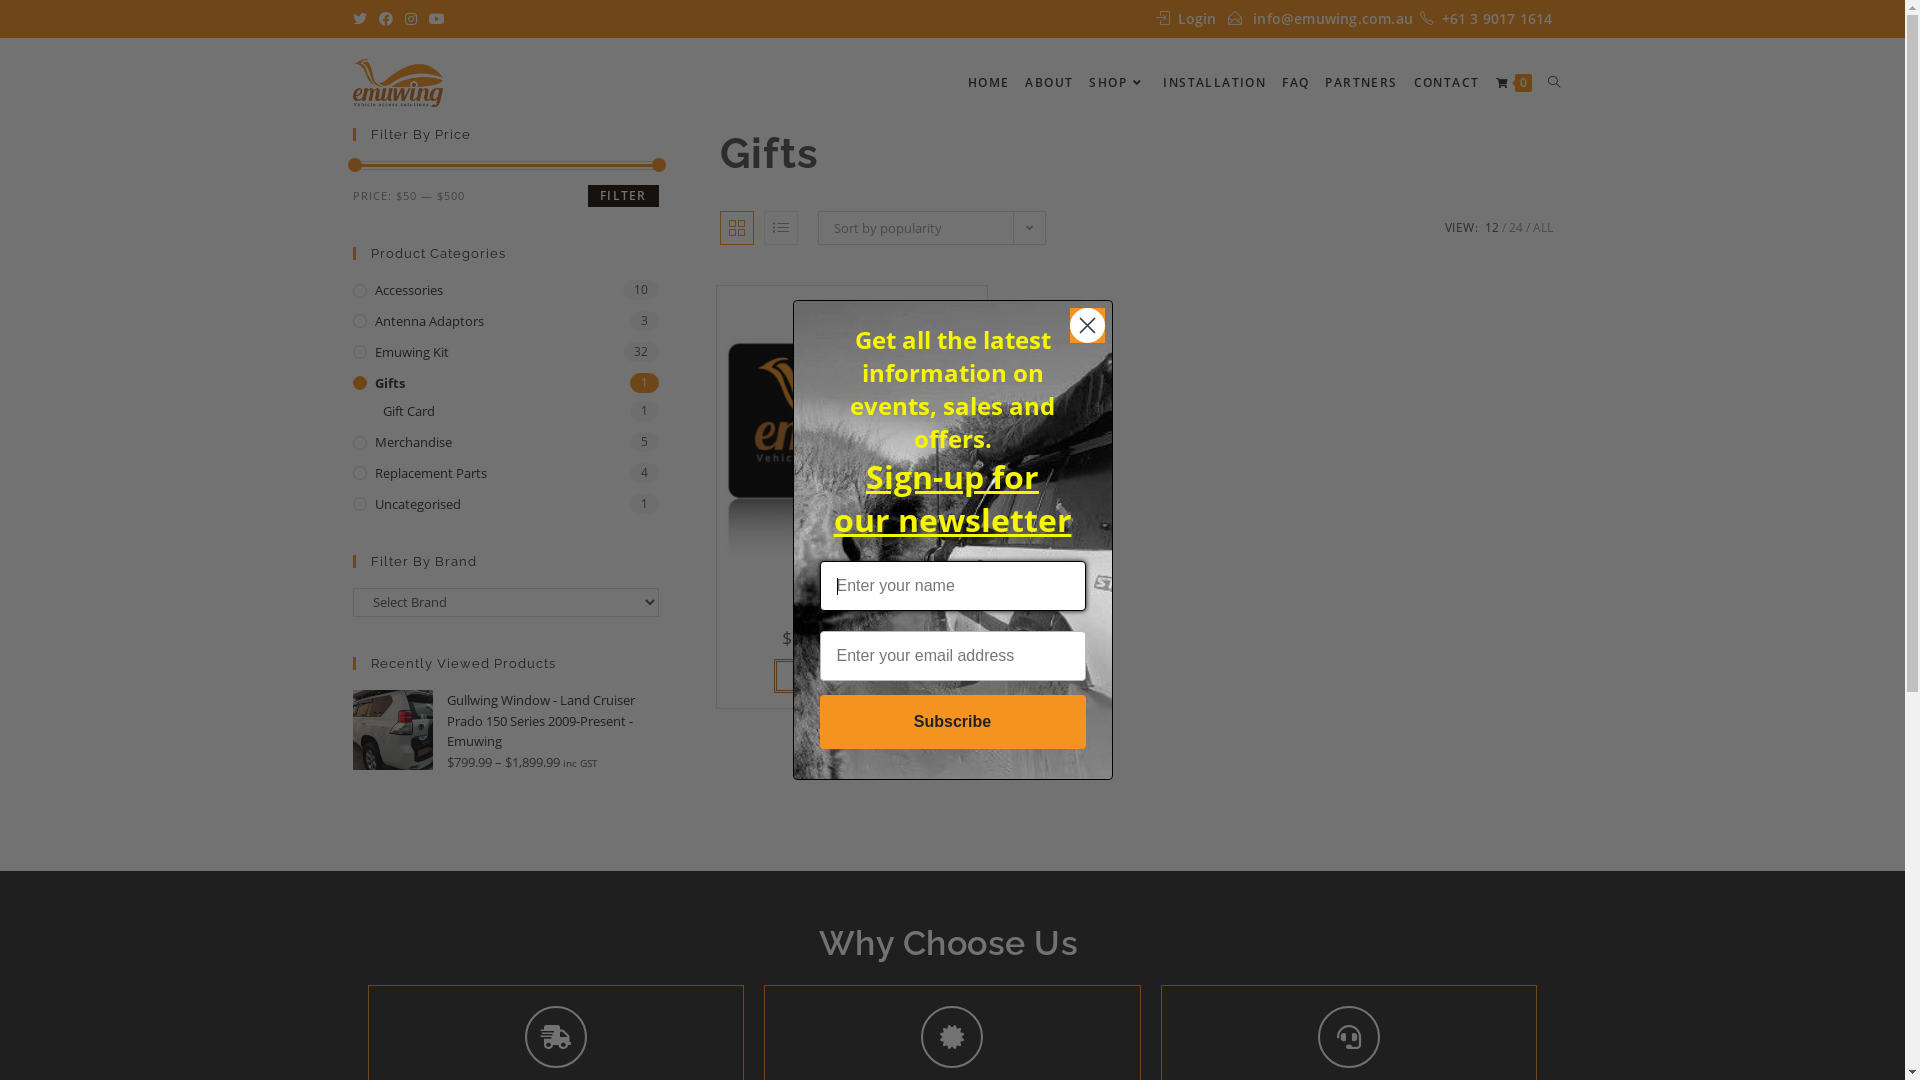 The width and height of the screenshot is (1920, 1080). What do you see at coordinates (520, 412) in the screenshot?
I see `Gift Card` at bounding box center [520, 412].